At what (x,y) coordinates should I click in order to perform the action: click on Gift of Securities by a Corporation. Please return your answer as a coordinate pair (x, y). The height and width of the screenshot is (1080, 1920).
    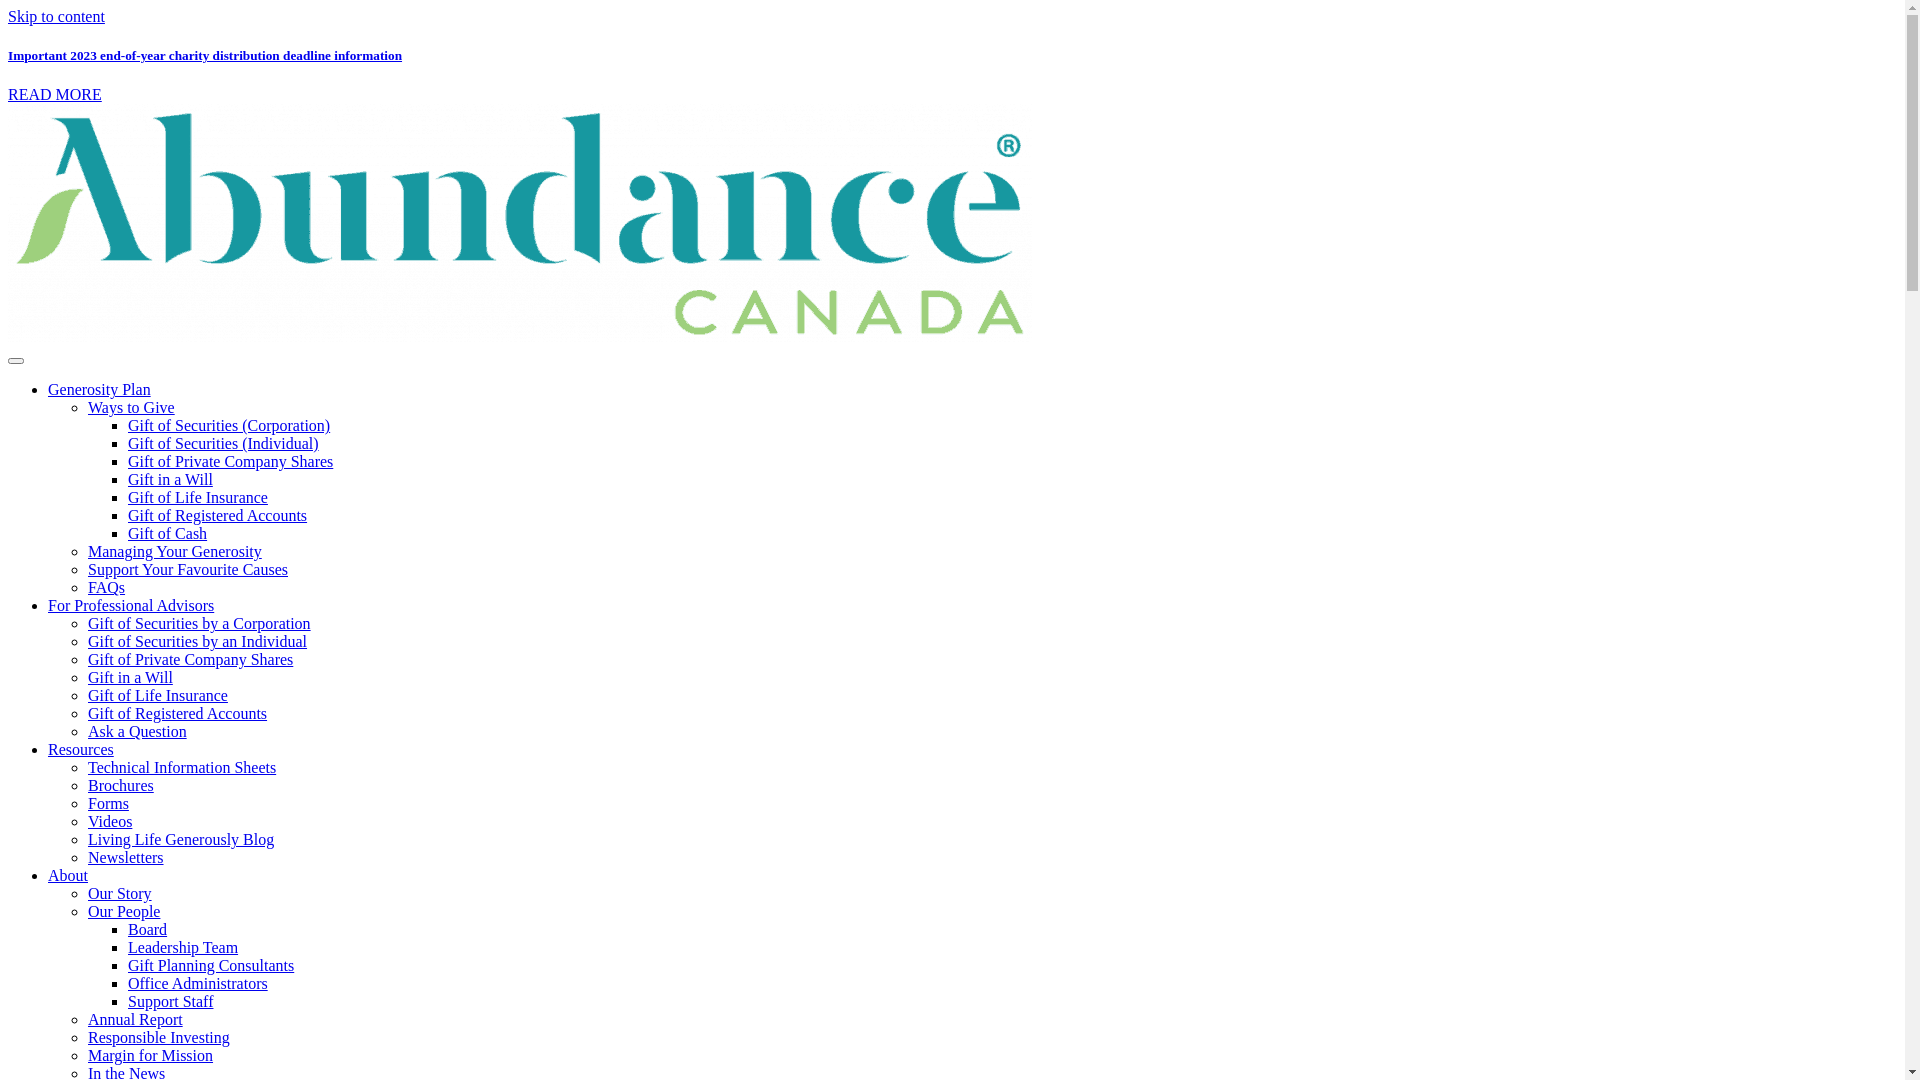
    Looking at the image, I should click on (200, 624).